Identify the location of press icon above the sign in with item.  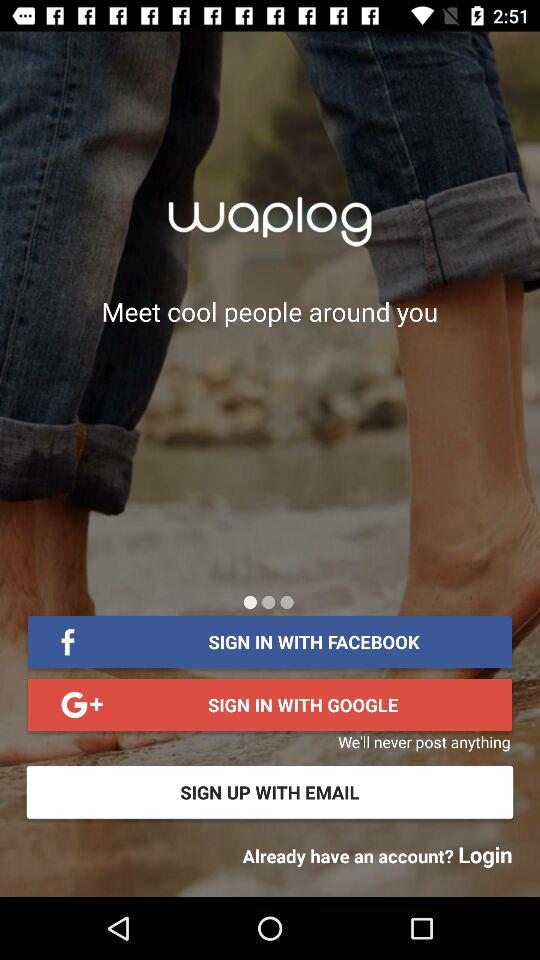
(286, 602).